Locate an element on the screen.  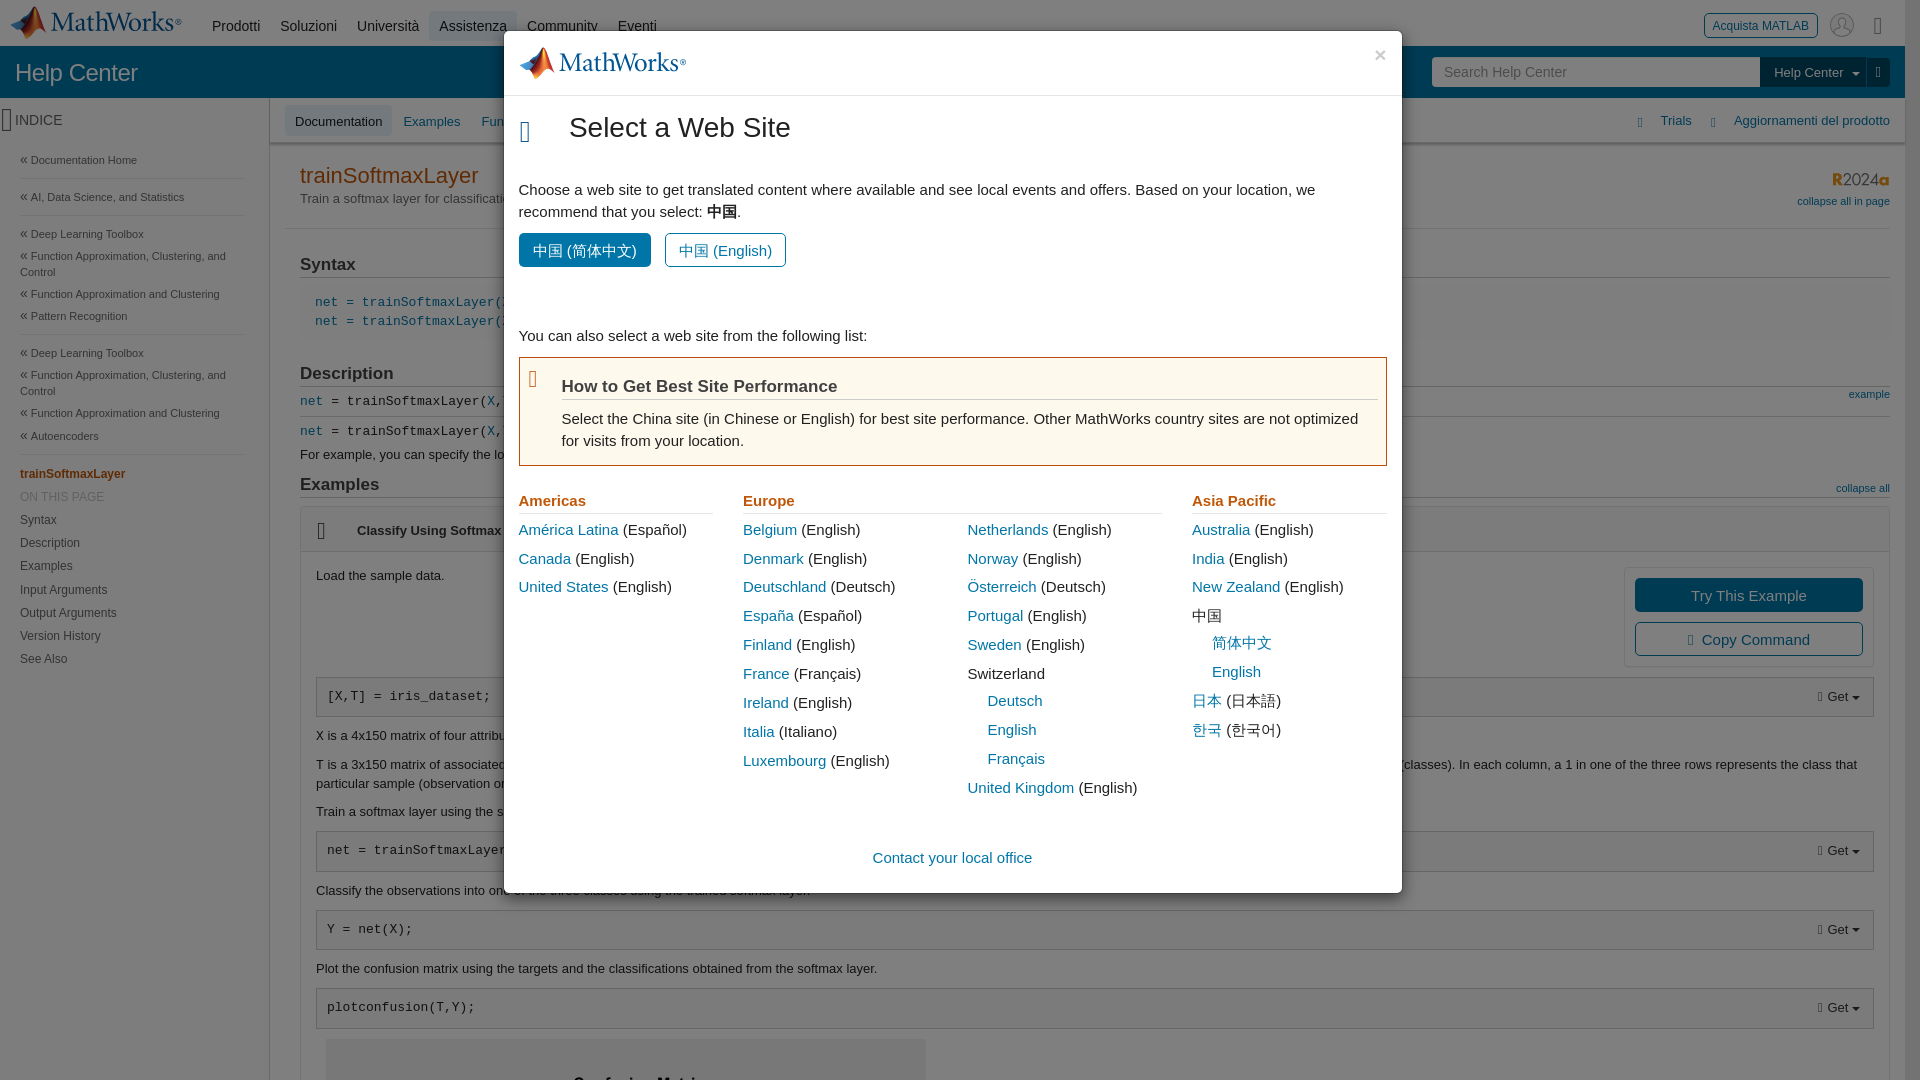
Eventi is located at coordinates (637, 26).